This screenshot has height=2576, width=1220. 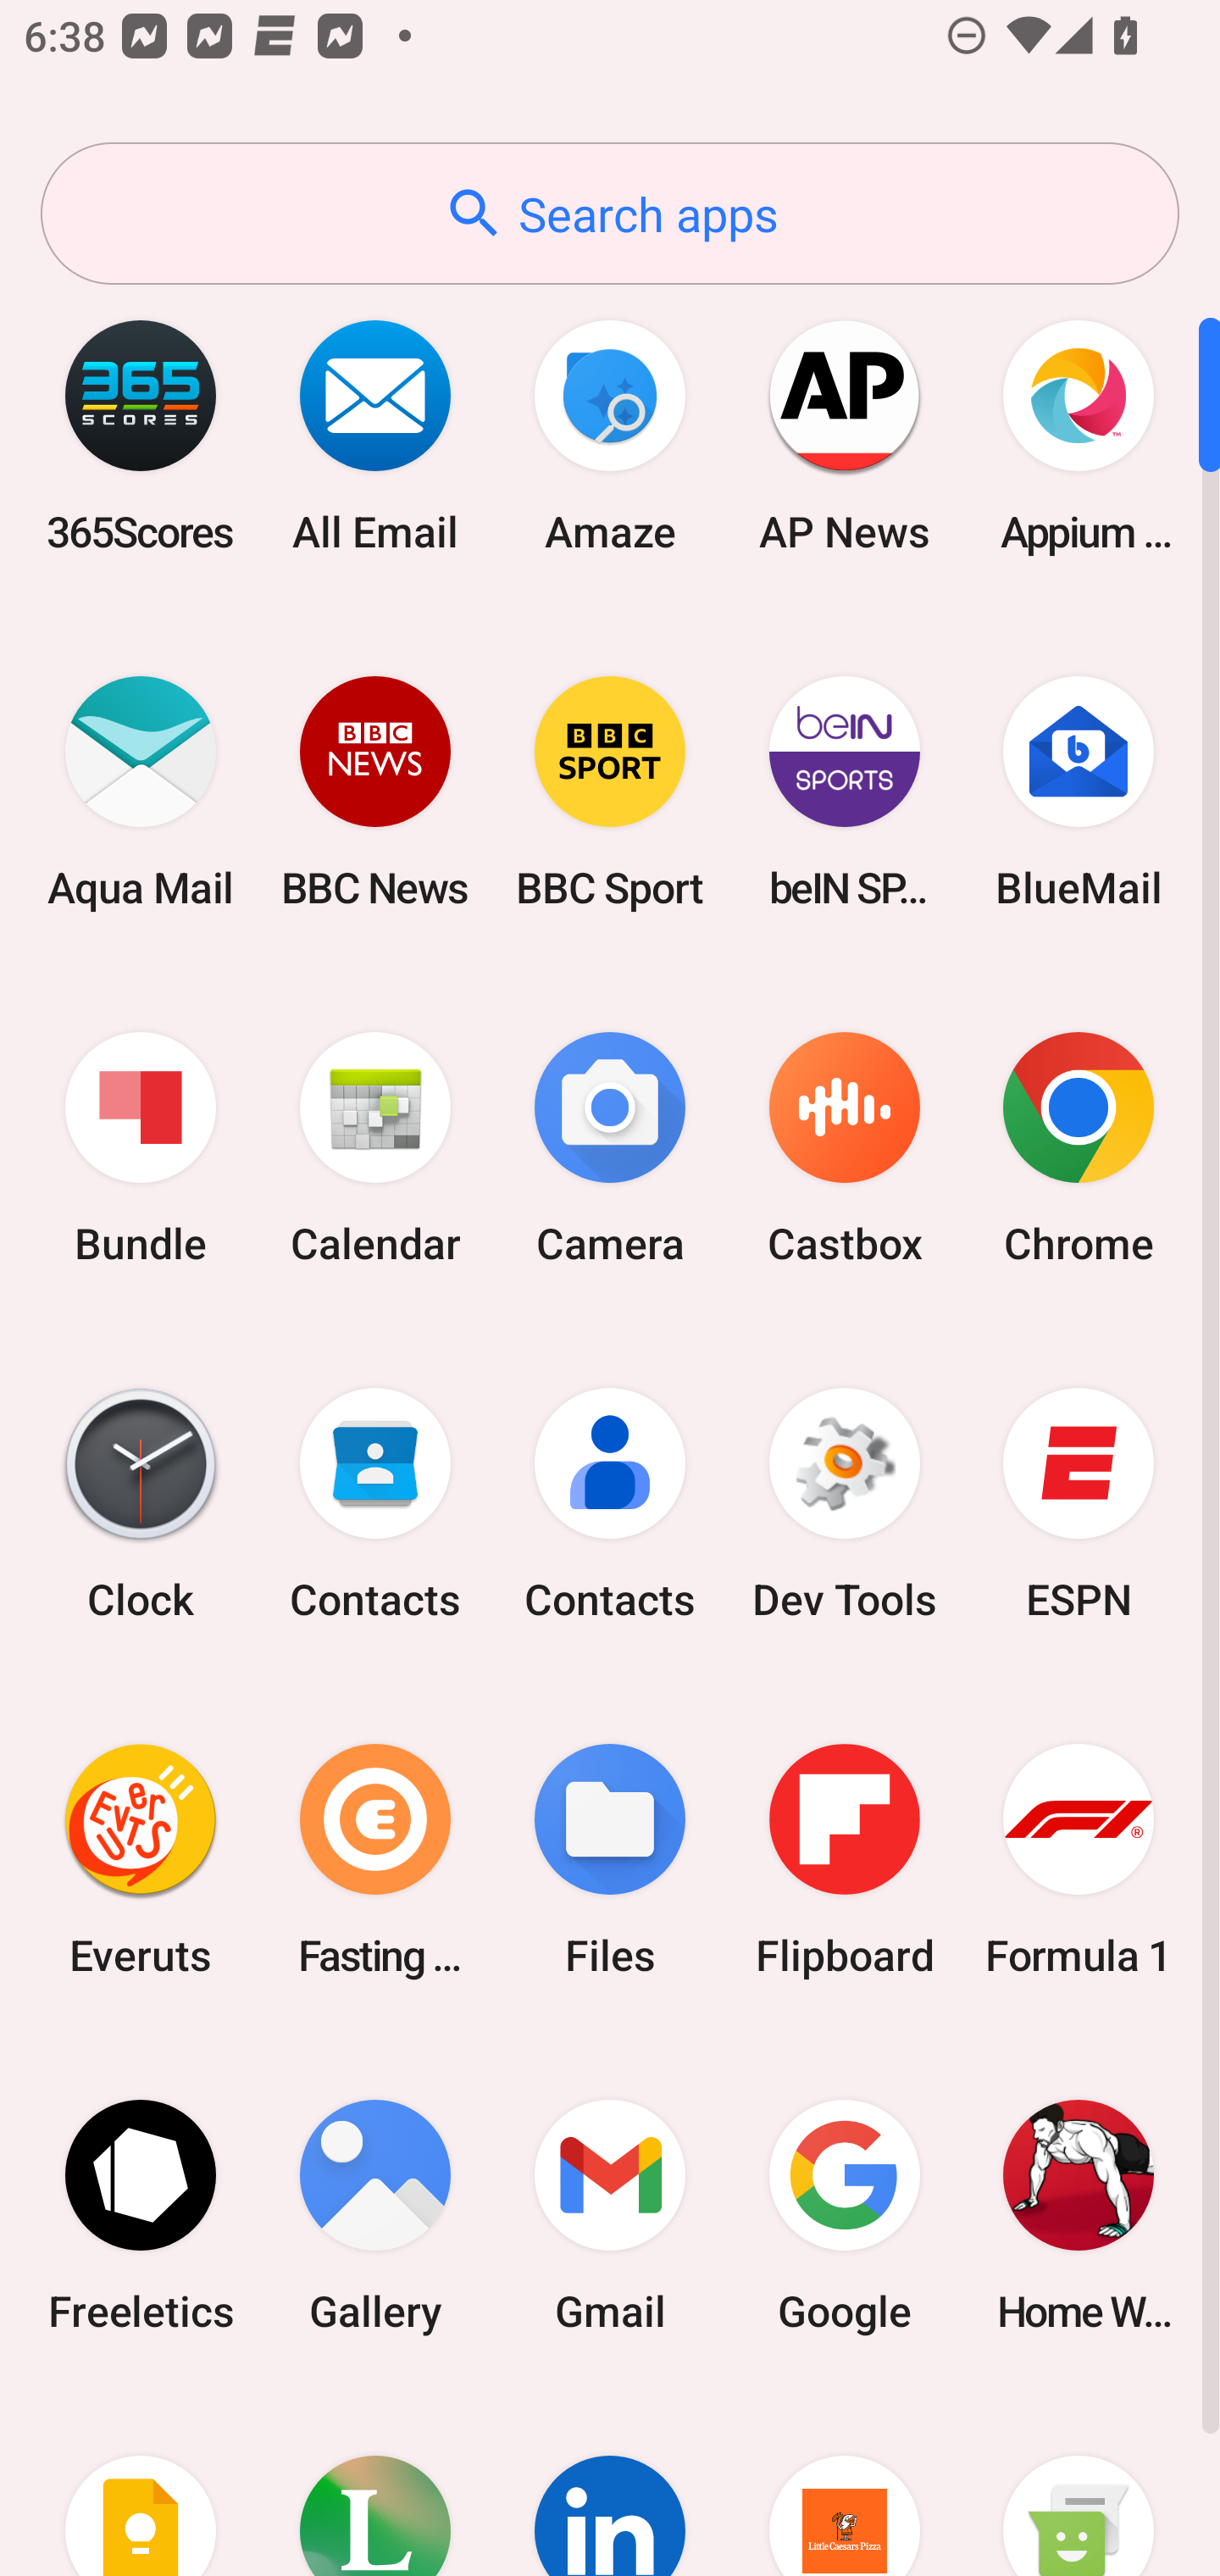 I want to click on Contacts, so click(x=610, y=1504).